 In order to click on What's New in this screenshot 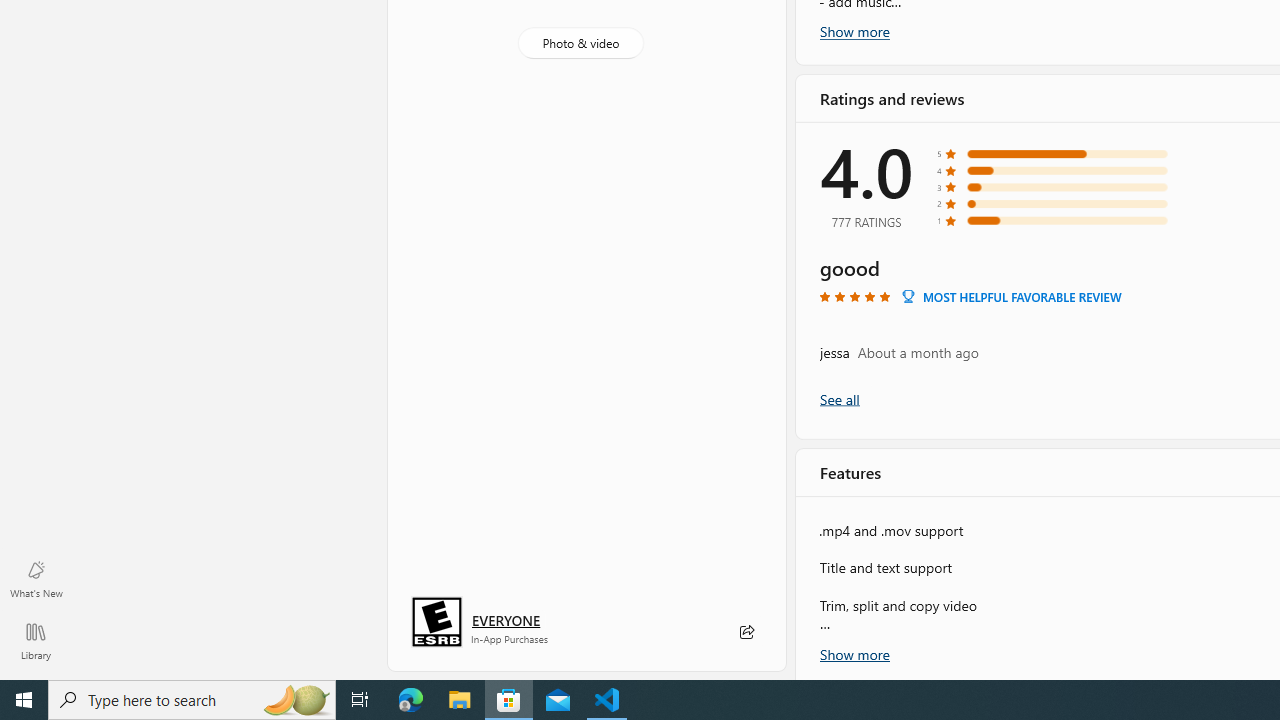, I will do `click(36, 578)`.